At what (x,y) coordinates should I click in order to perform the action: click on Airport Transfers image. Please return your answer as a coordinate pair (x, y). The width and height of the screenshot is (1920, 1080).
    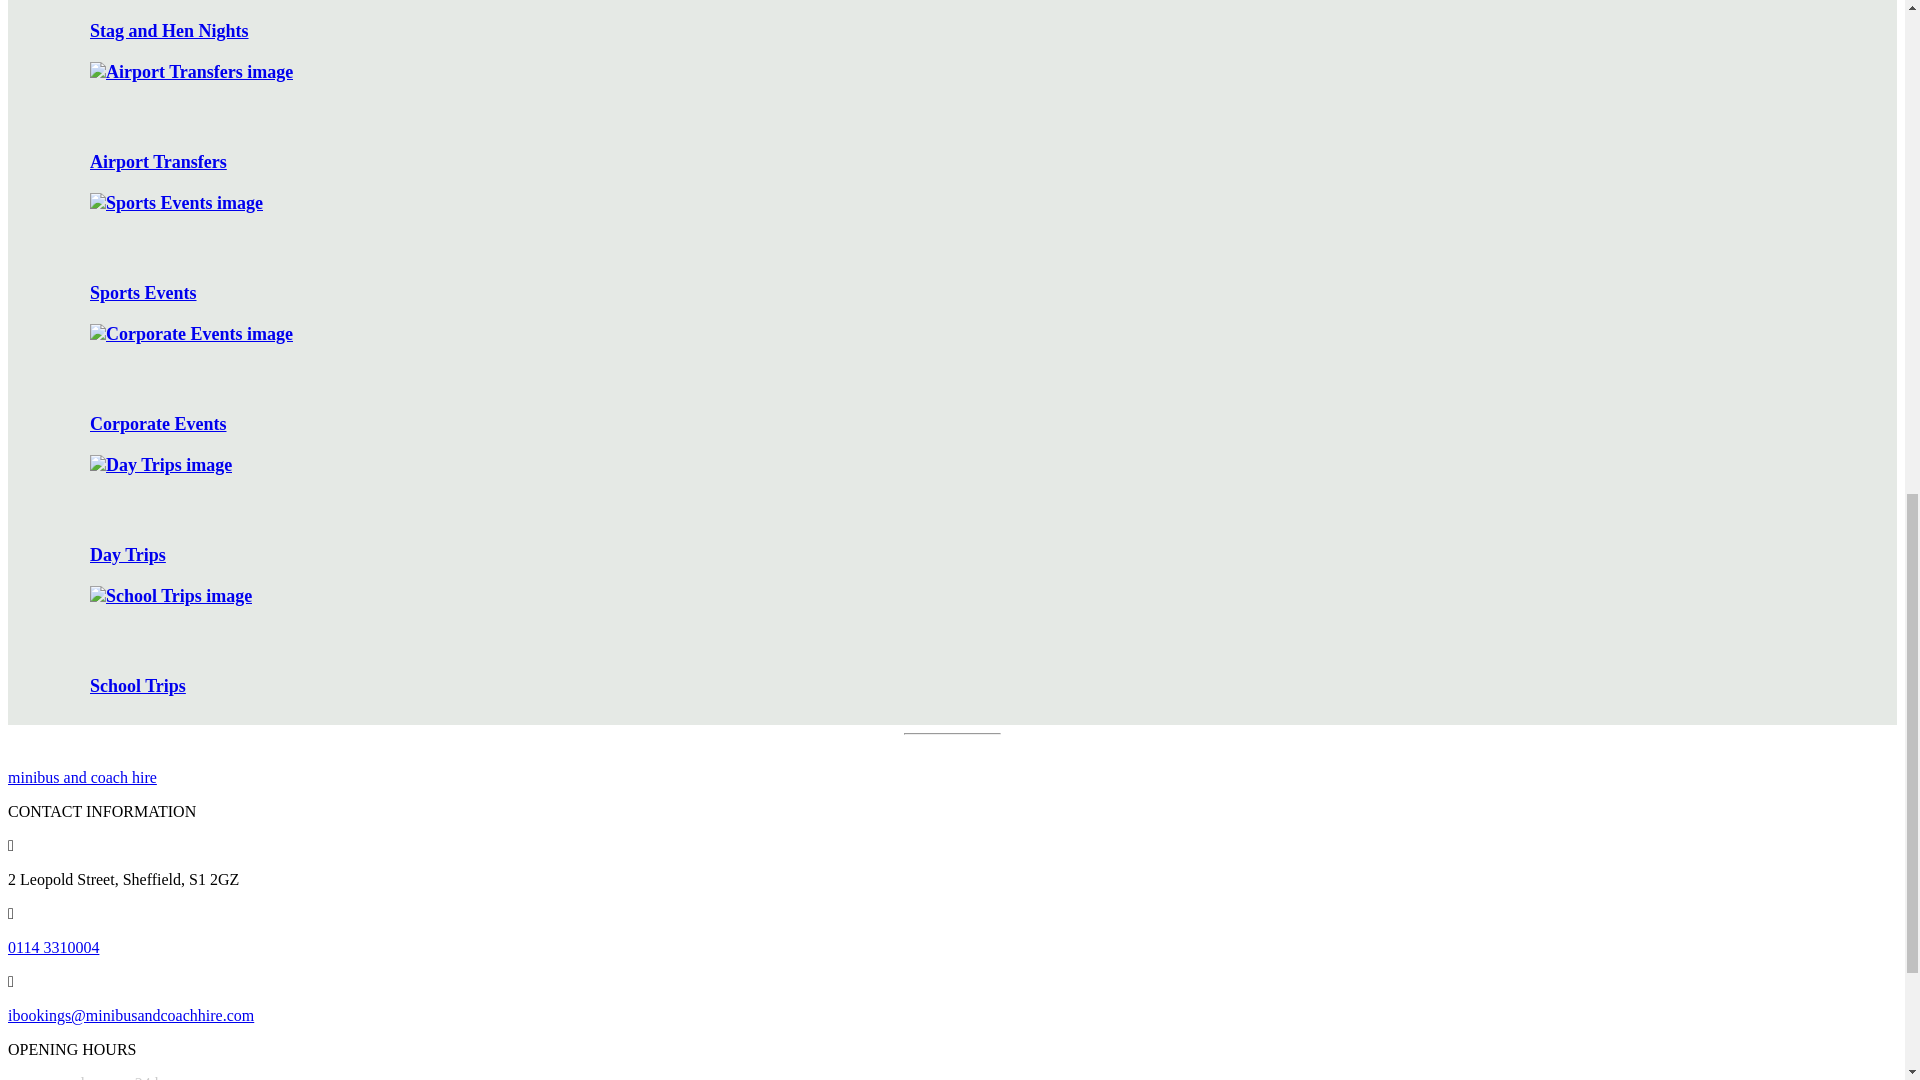
    Looking at the image, I should click on (192, 72).